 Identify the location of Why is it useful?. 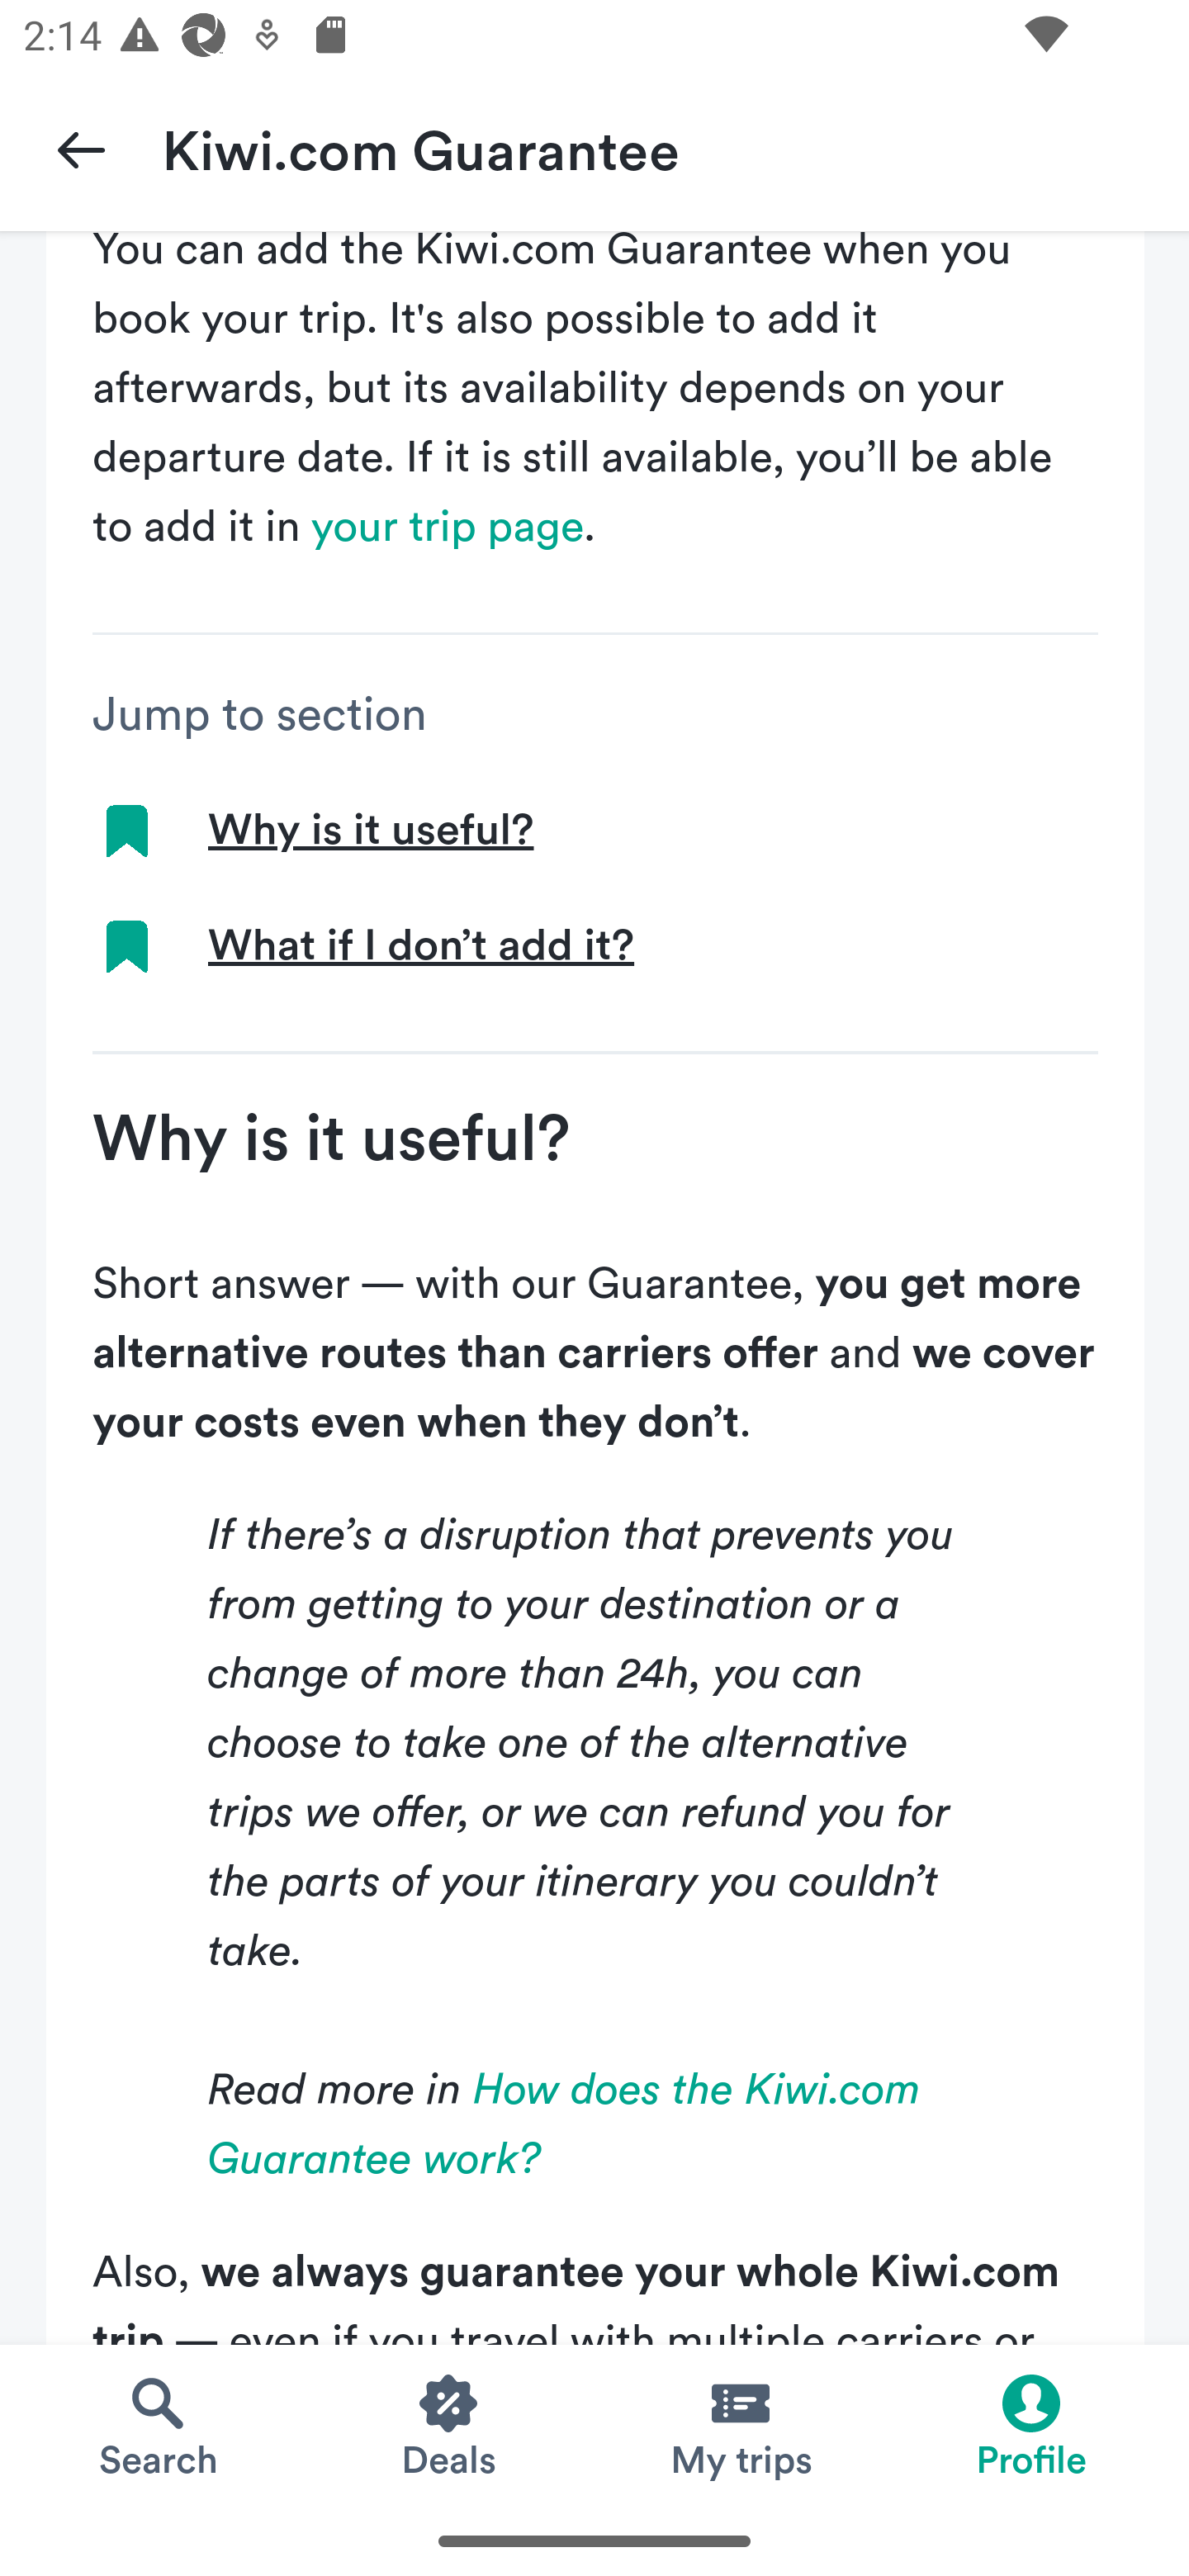
(370, 832).